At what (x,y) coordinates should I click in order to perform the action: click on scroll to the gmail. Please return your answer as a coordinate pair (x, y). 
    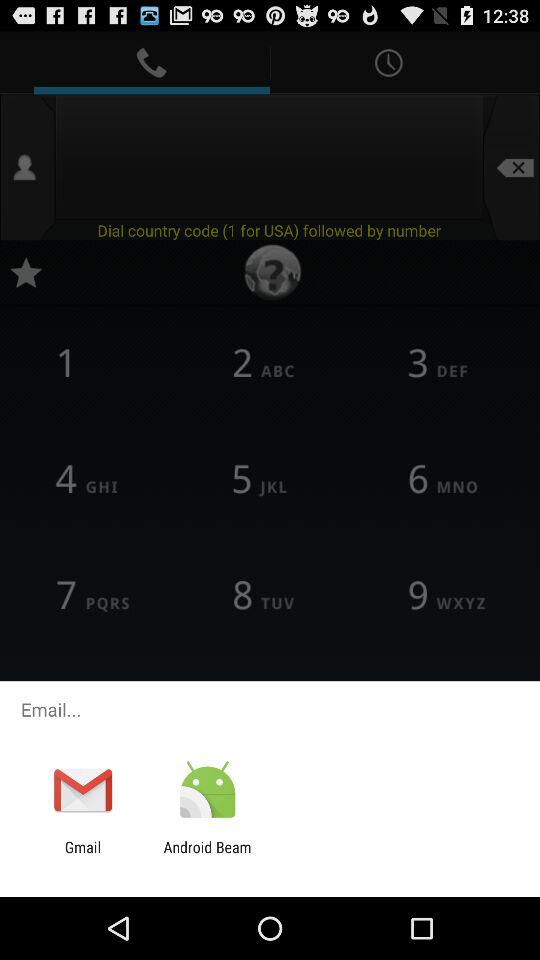
    Looking at the image, I should click on (82, 856).